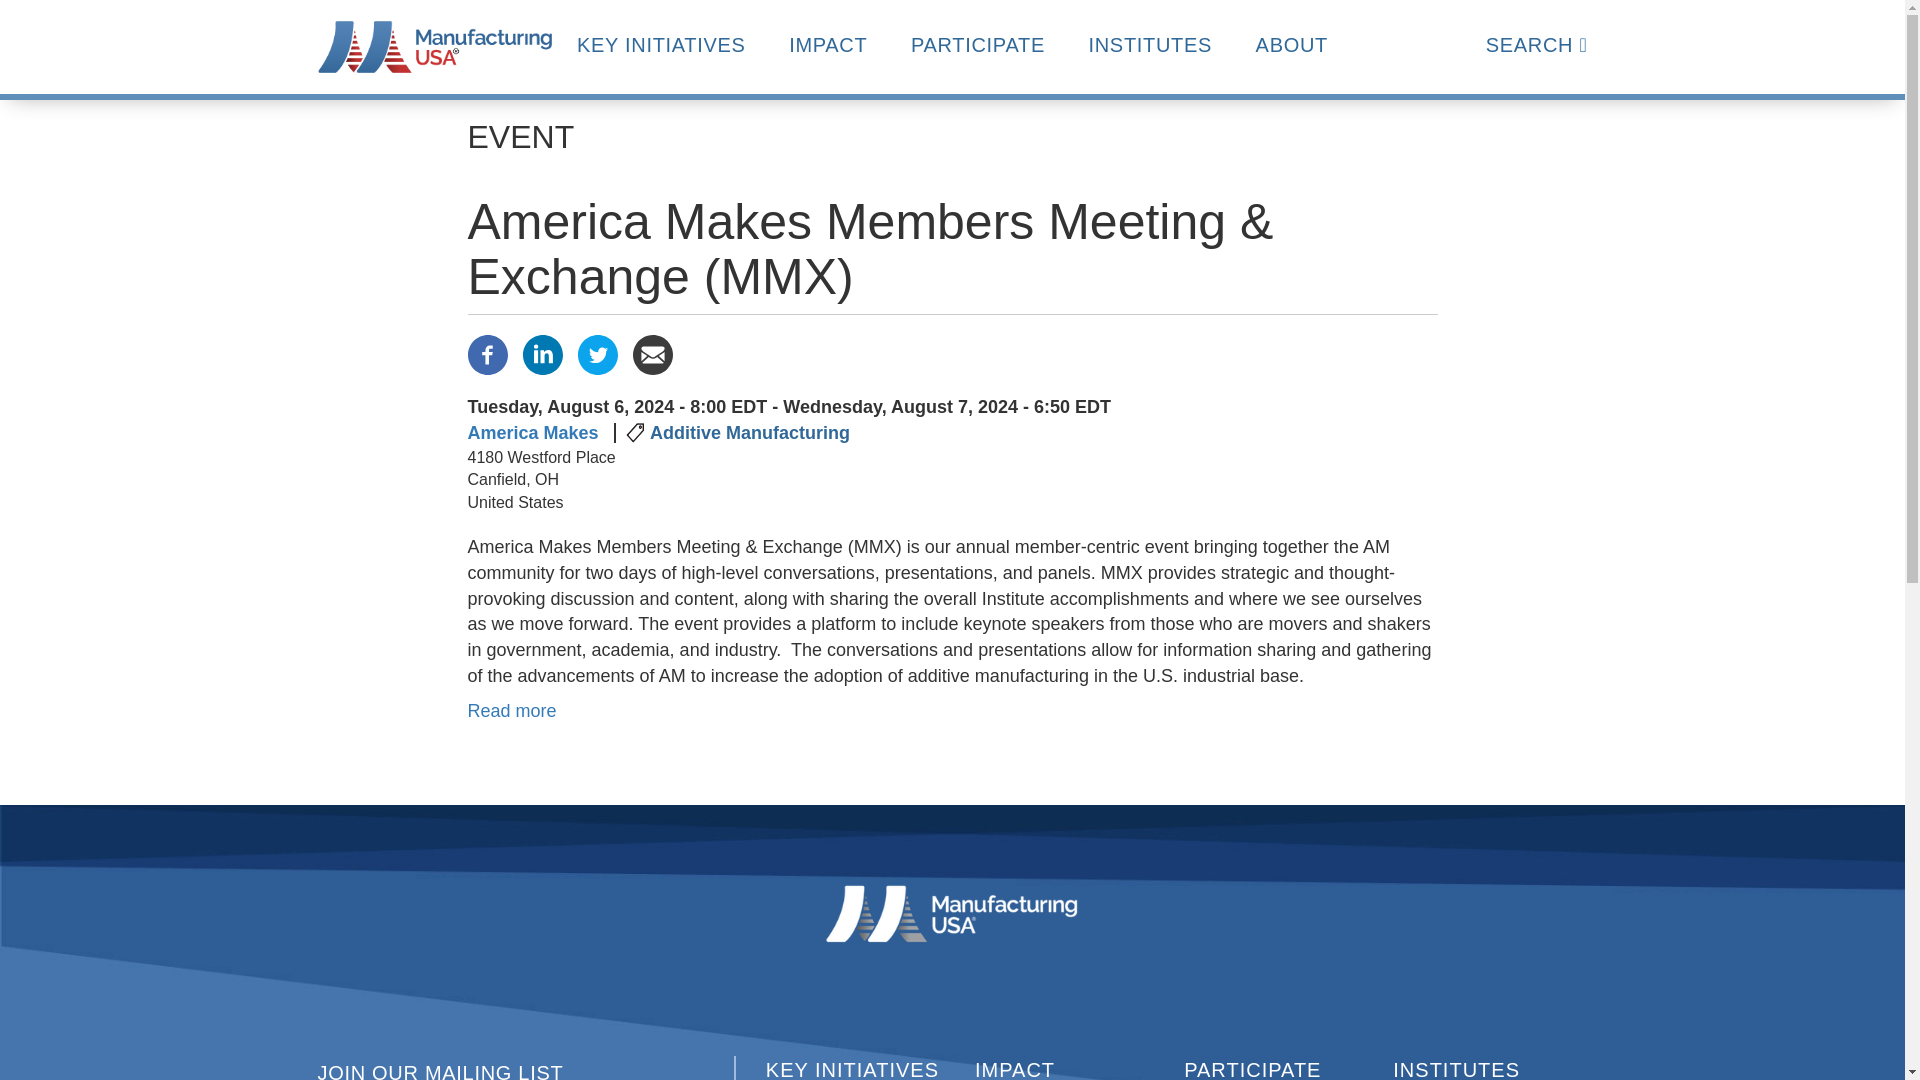  Describe the element at coordinates (598, 352) in the screenshot. I see `Twitter` at that location.